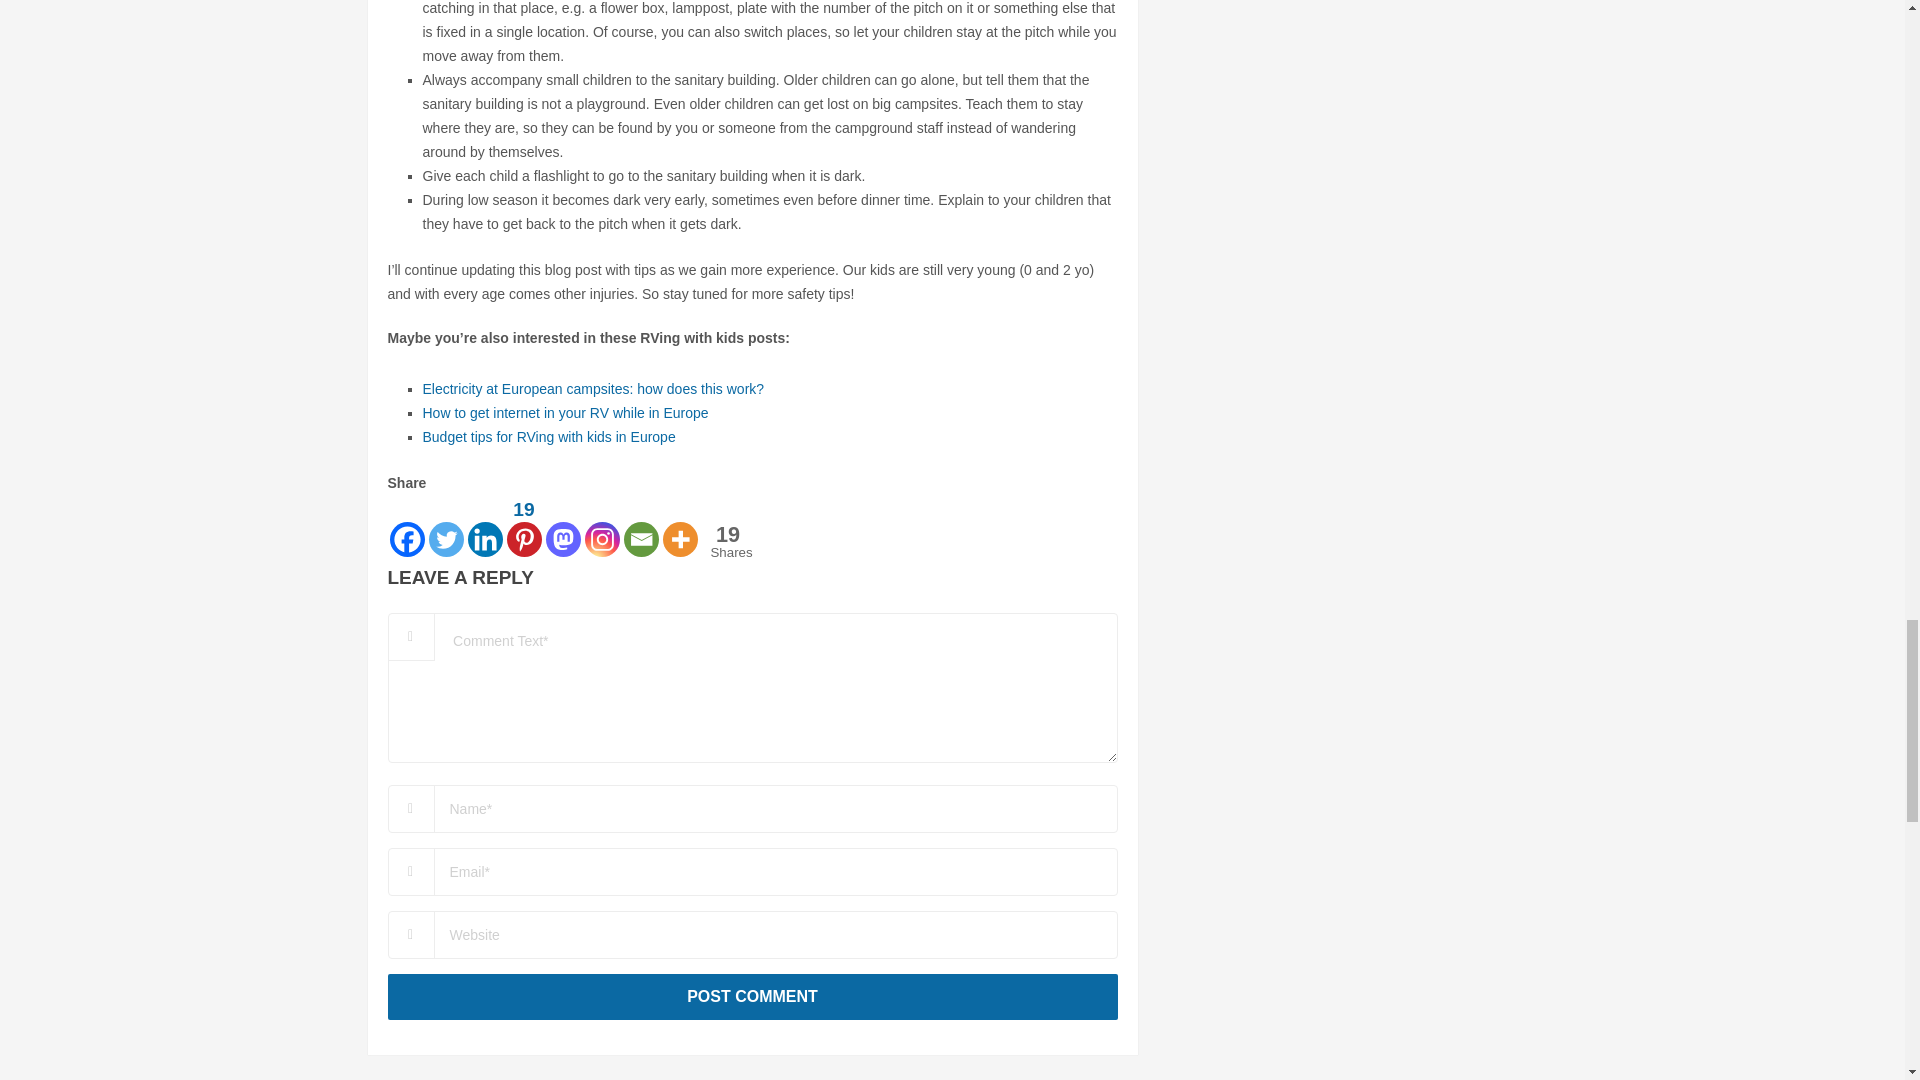 Image resolution: width=1920 pixels, height=1080 pixels. What do you see at coordinates (565, 413) in the screenshot?
I see `How to get internet in your RV while in Europe` at bounding box center [565, 413].